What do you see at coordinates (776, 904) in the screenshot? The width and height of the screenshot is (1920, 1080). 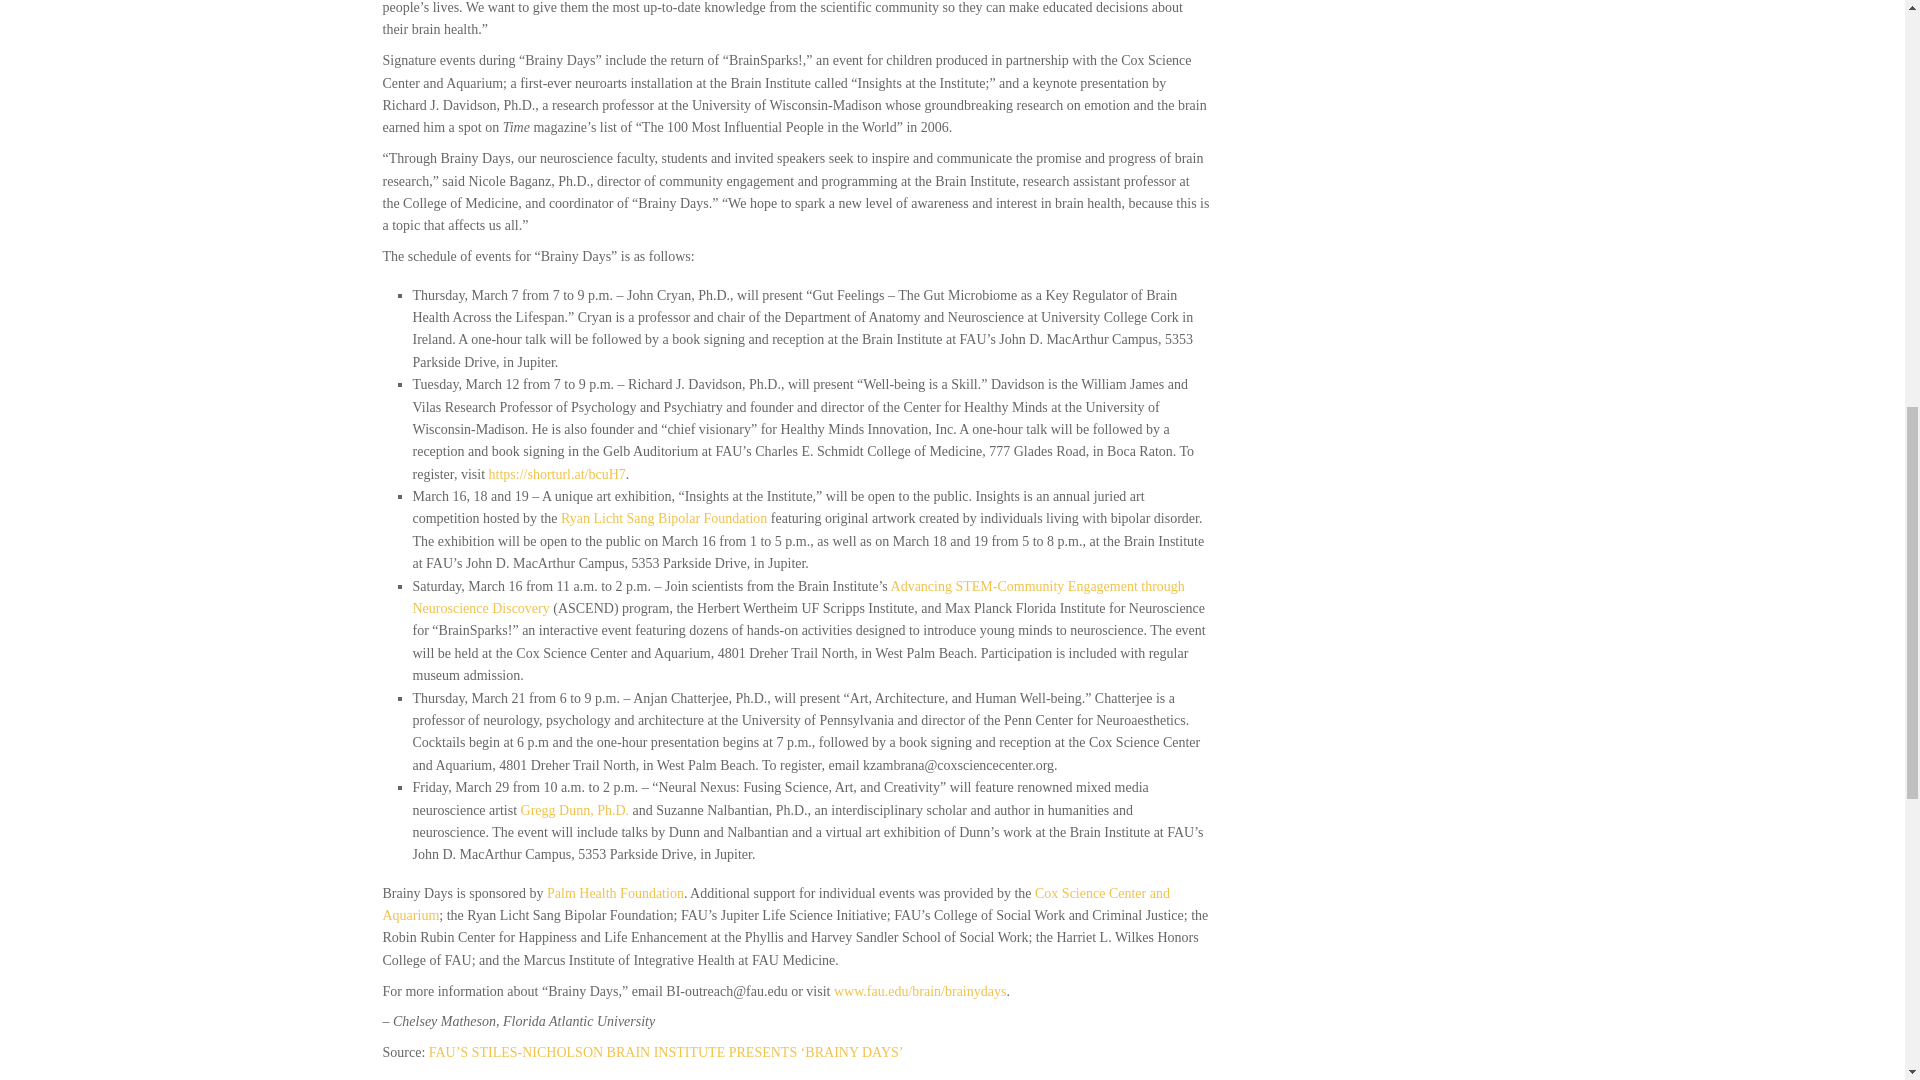 I see `Cox Science Center and Aquarium` at bounding box center [776, 904].